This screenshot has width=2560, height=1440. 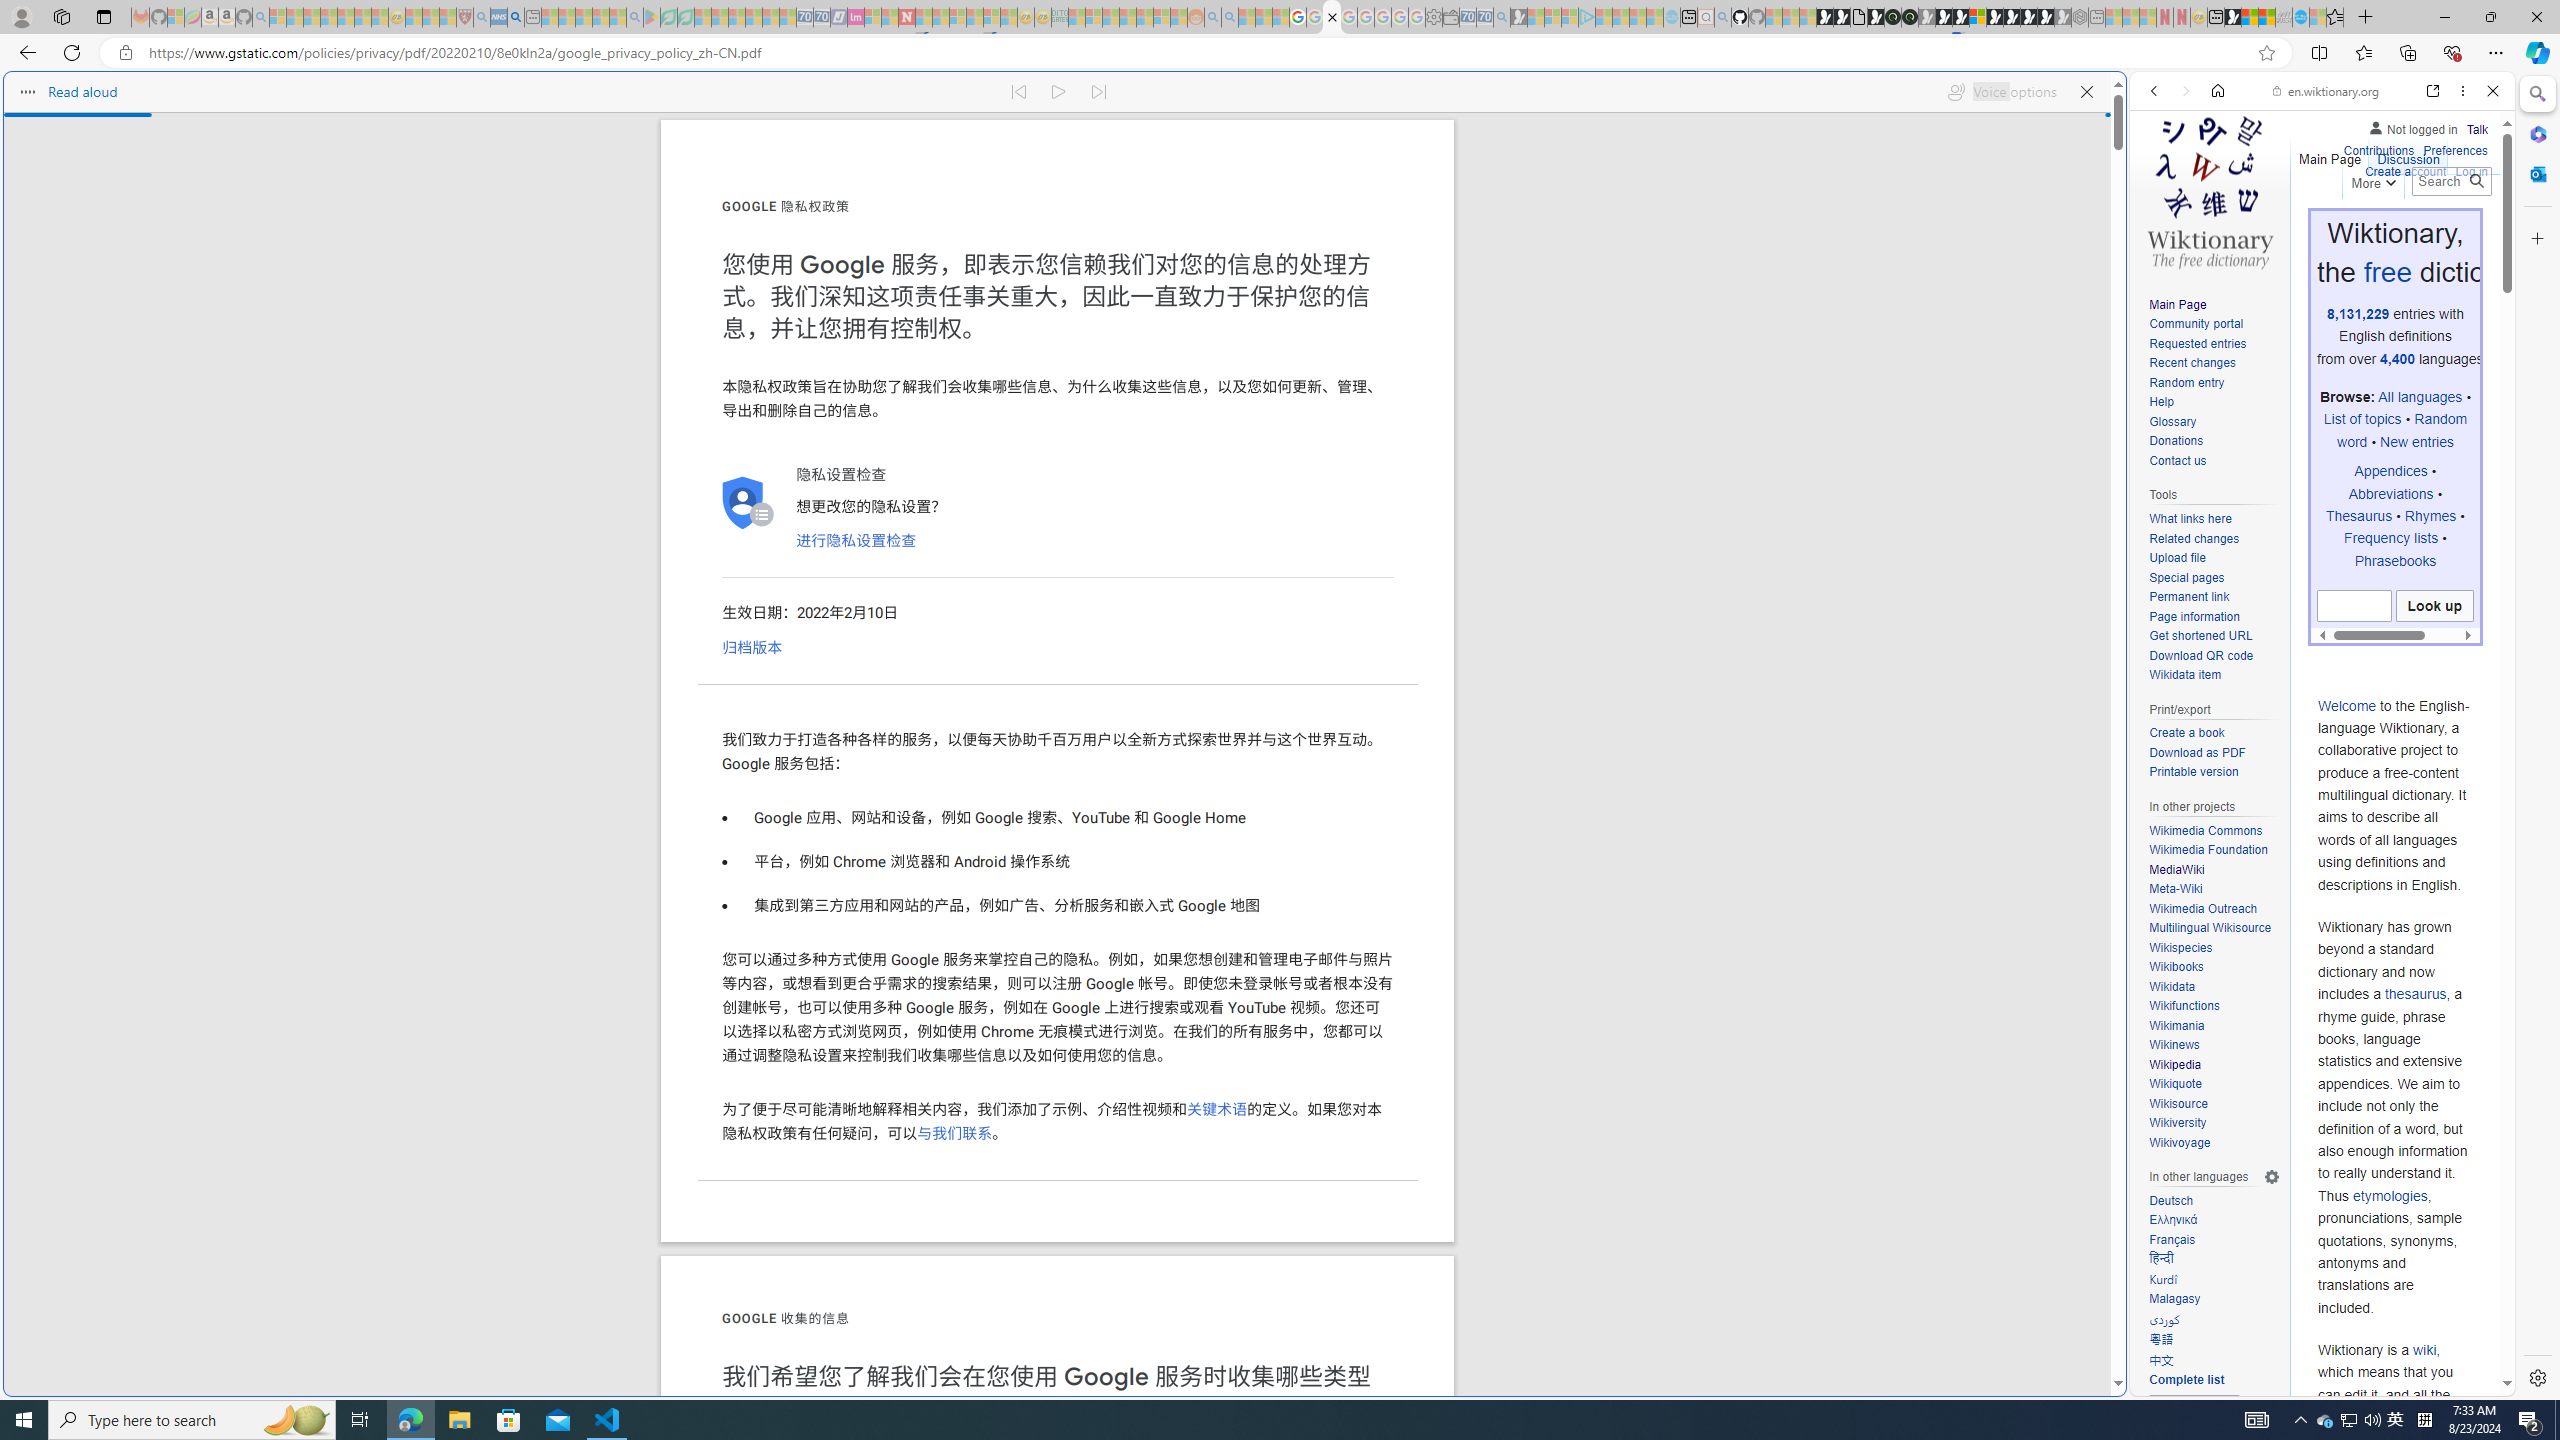 What do you see at coordinates (1698, 266) in the screenshot?
I see `Frequently visited` at bounding box center [1698, 266].